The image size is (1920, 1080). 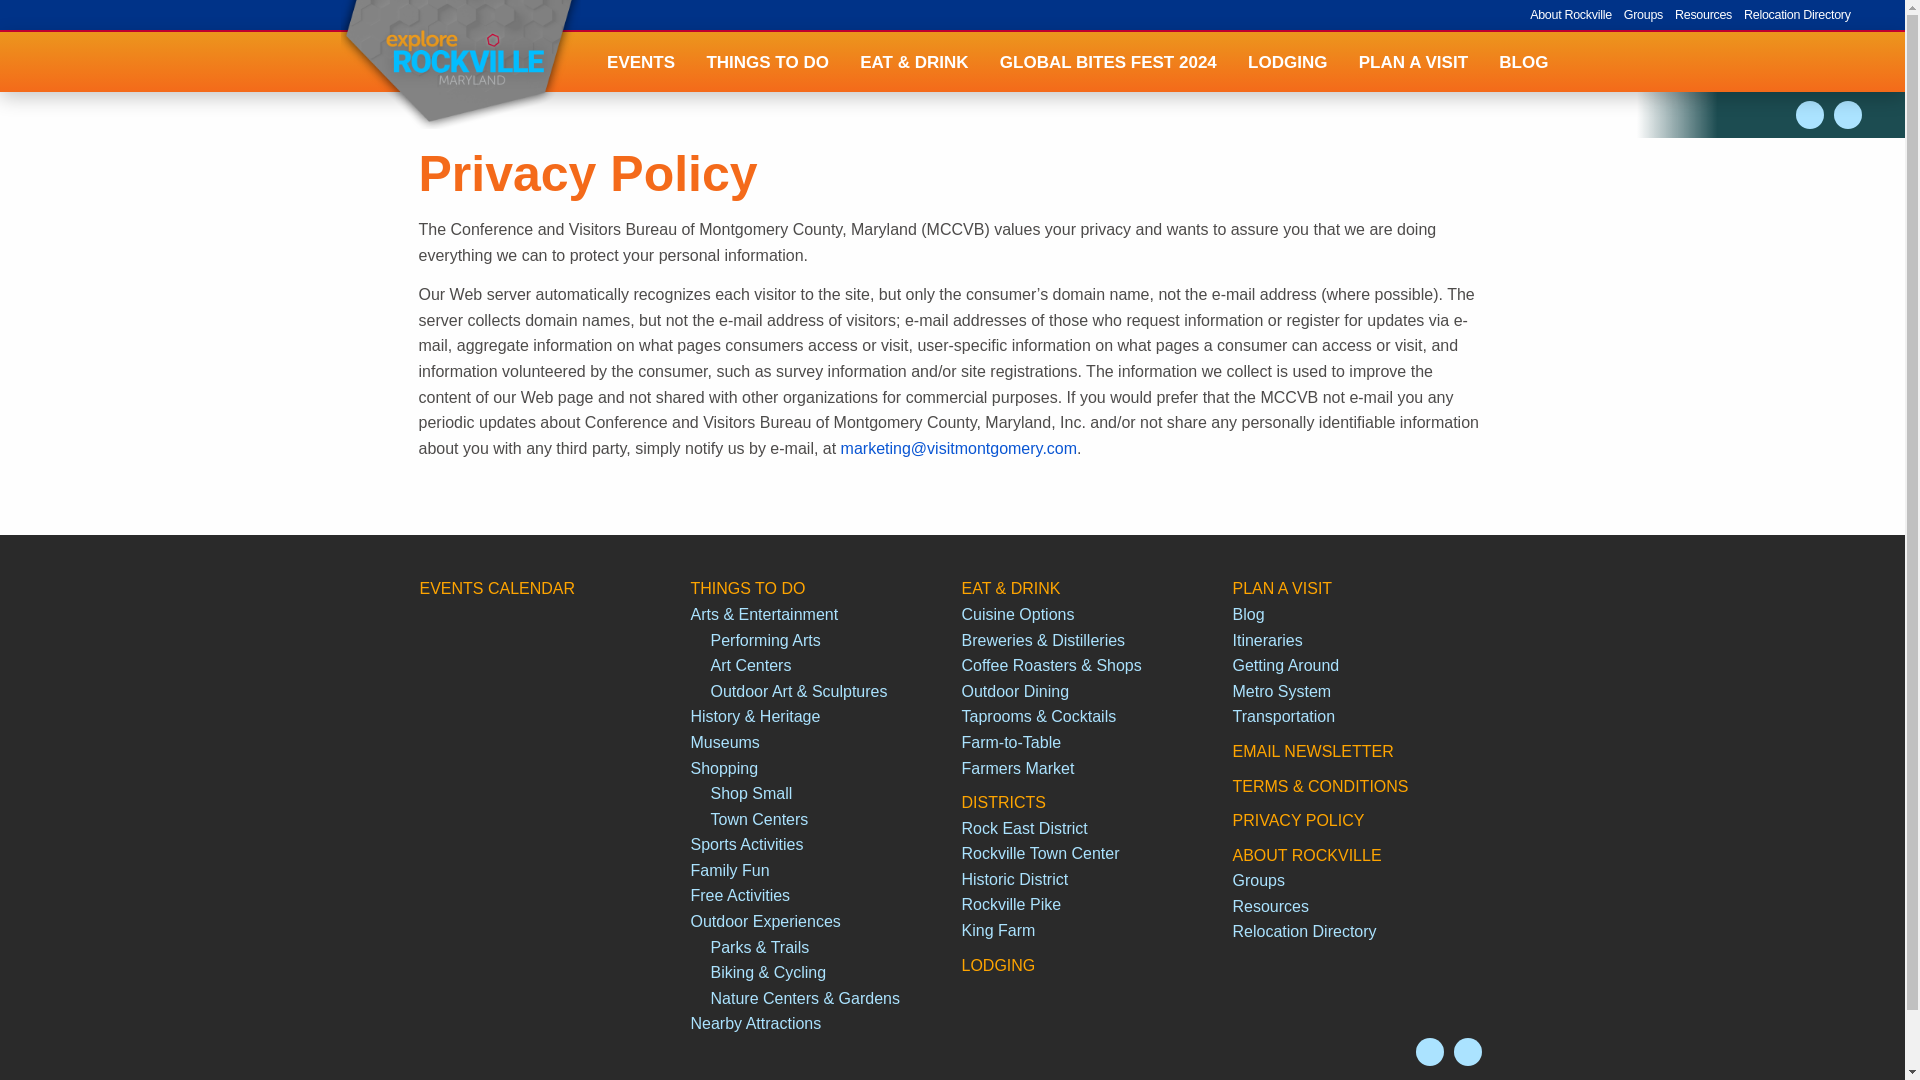 What do you see at coordinates (1287, 62) in the screenshot?
I see `LODGING` at bounding box center [1287, 62].